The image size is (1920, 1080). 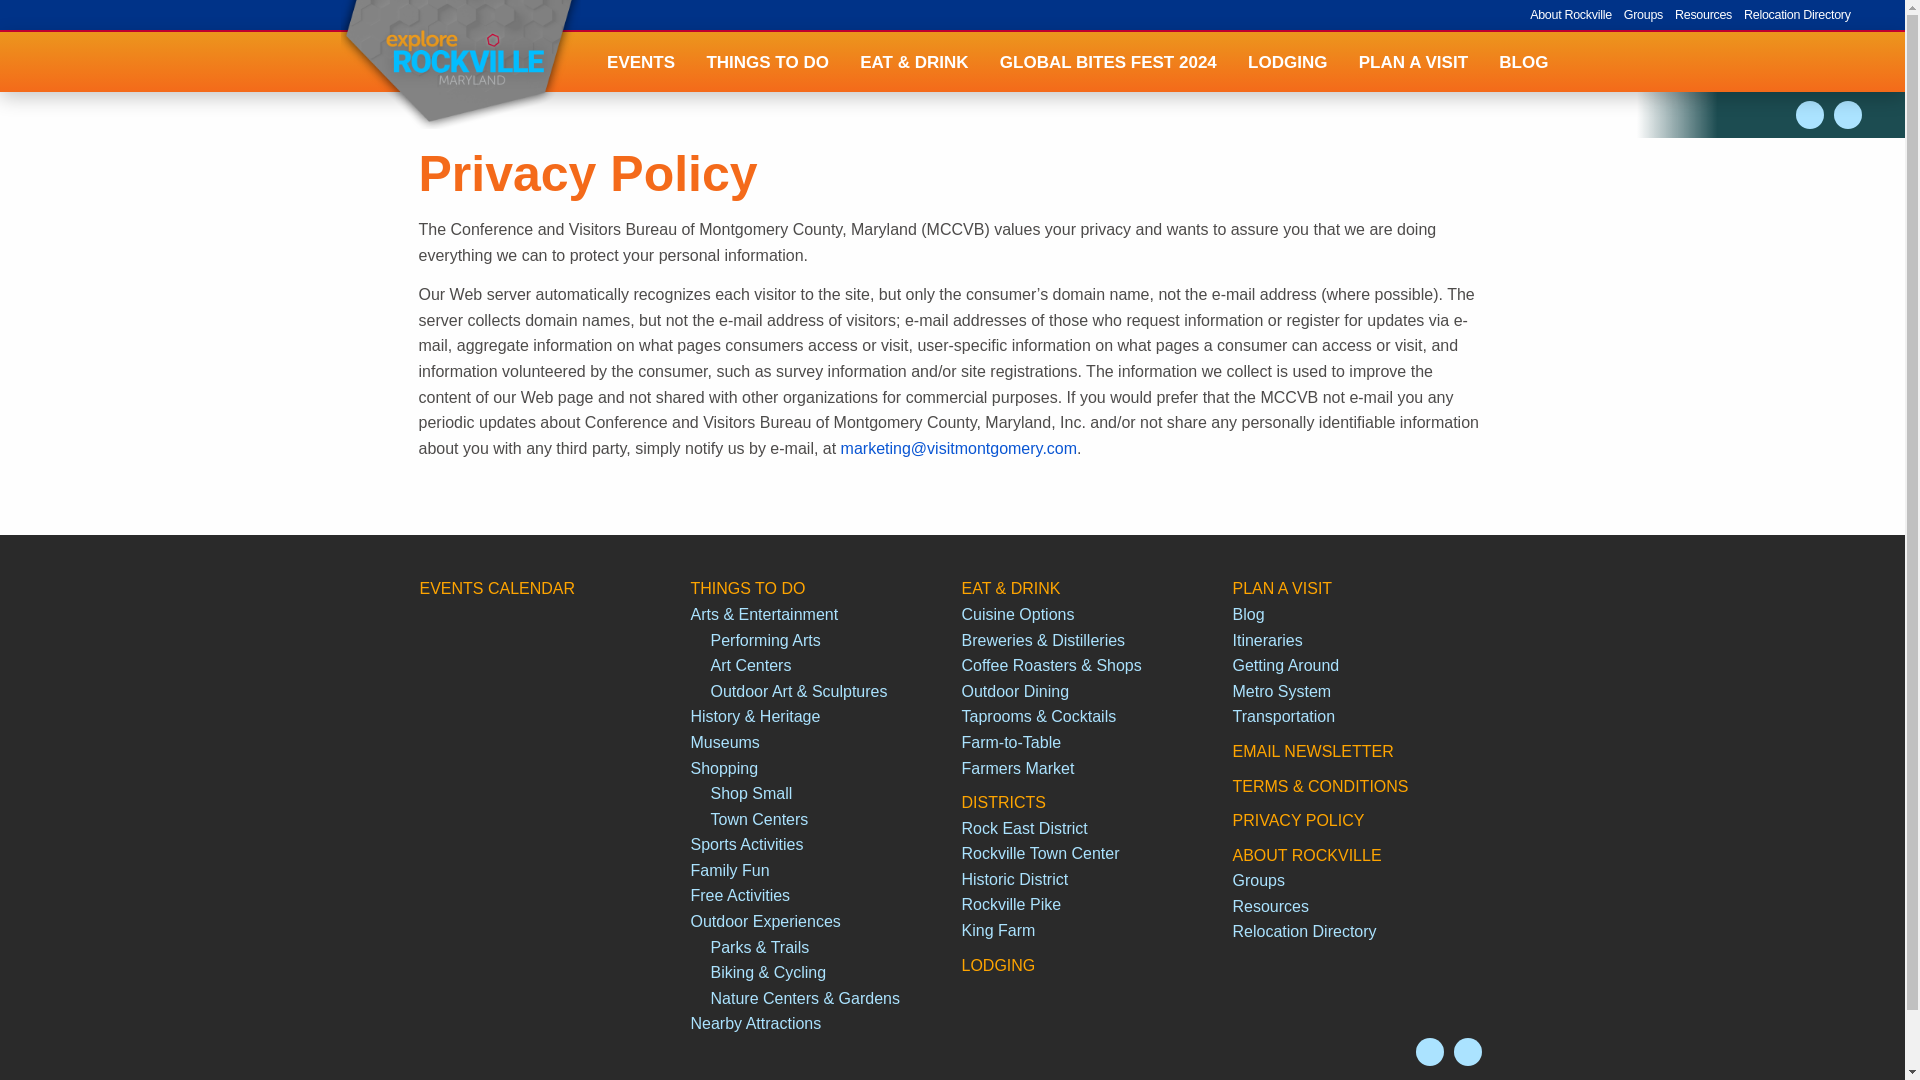 What do you see at coordinates (1287, 62) in the screenshot?
I see `LODGING` at bounding box center [1287, 62].